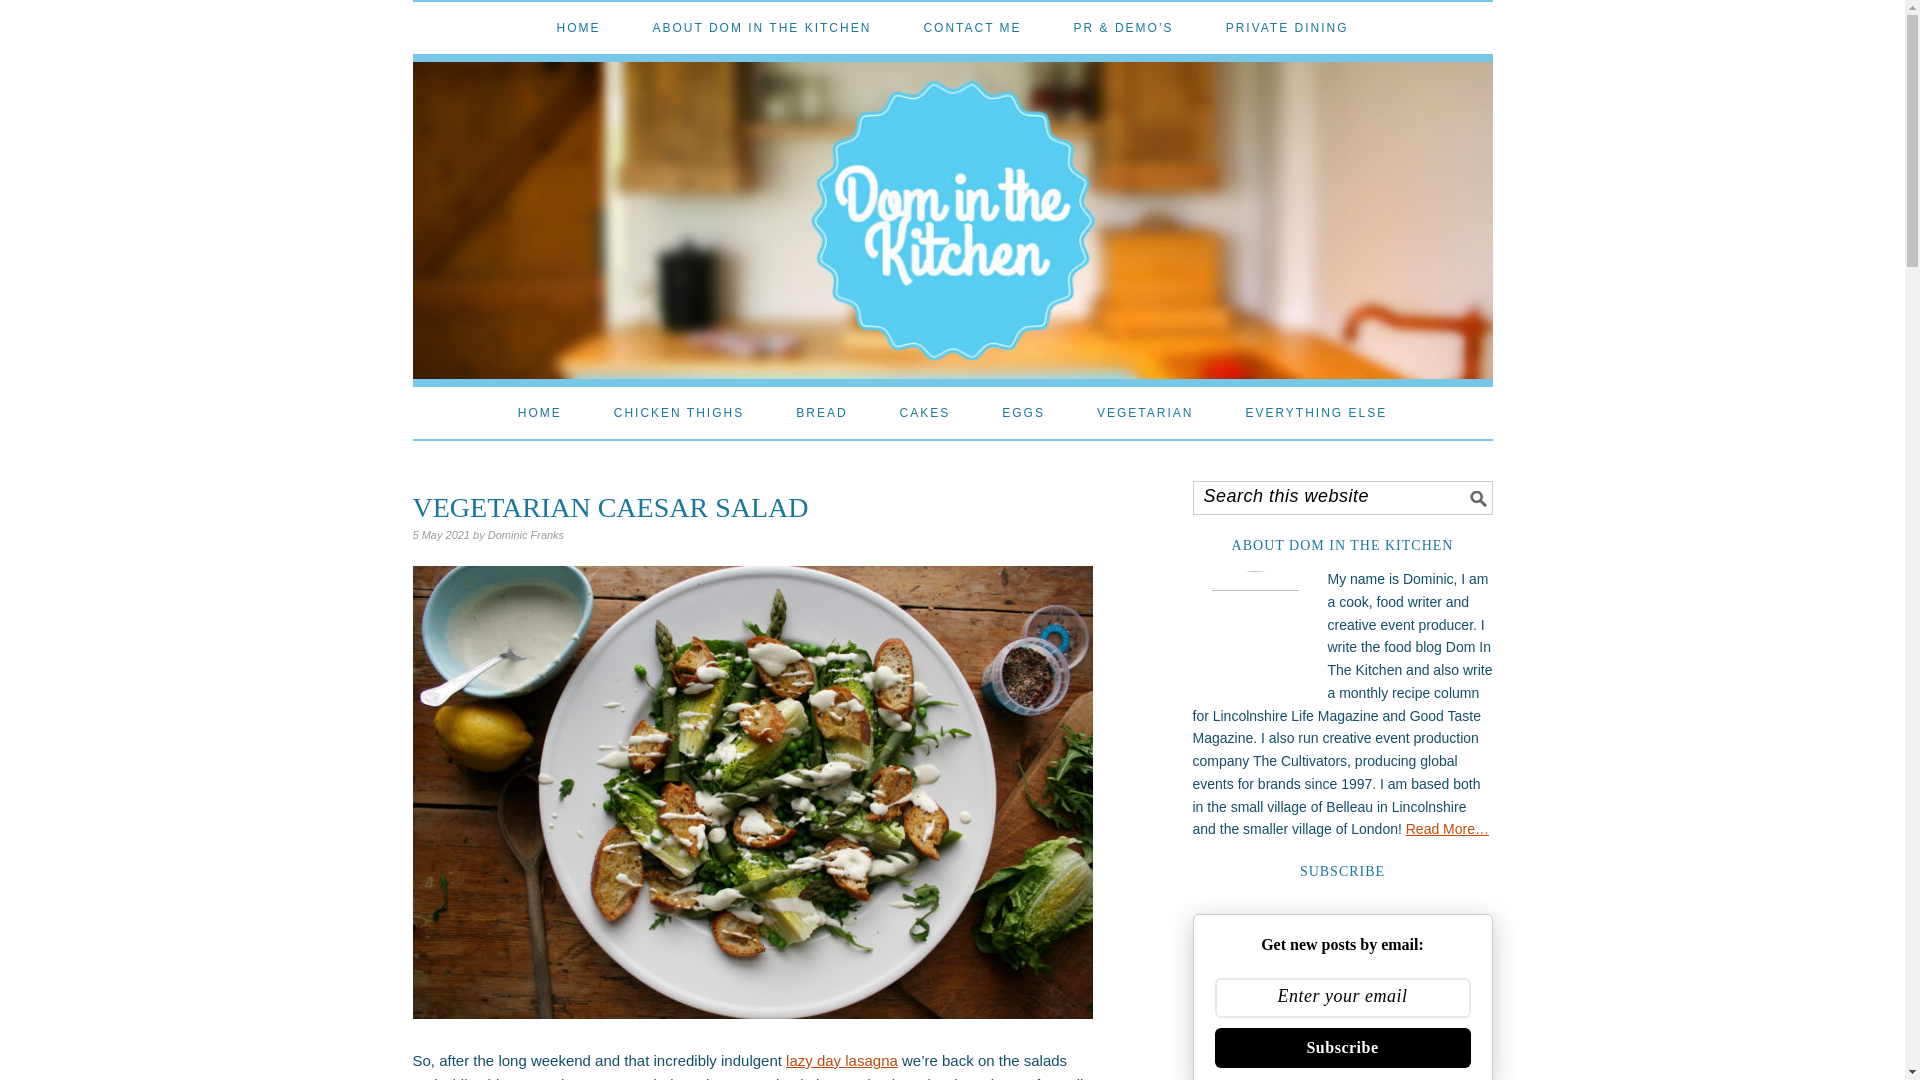 Image resolution: width=1920 pixels, height=1080 pixels. I want to click on Dominic Franks, so click(526, 535).